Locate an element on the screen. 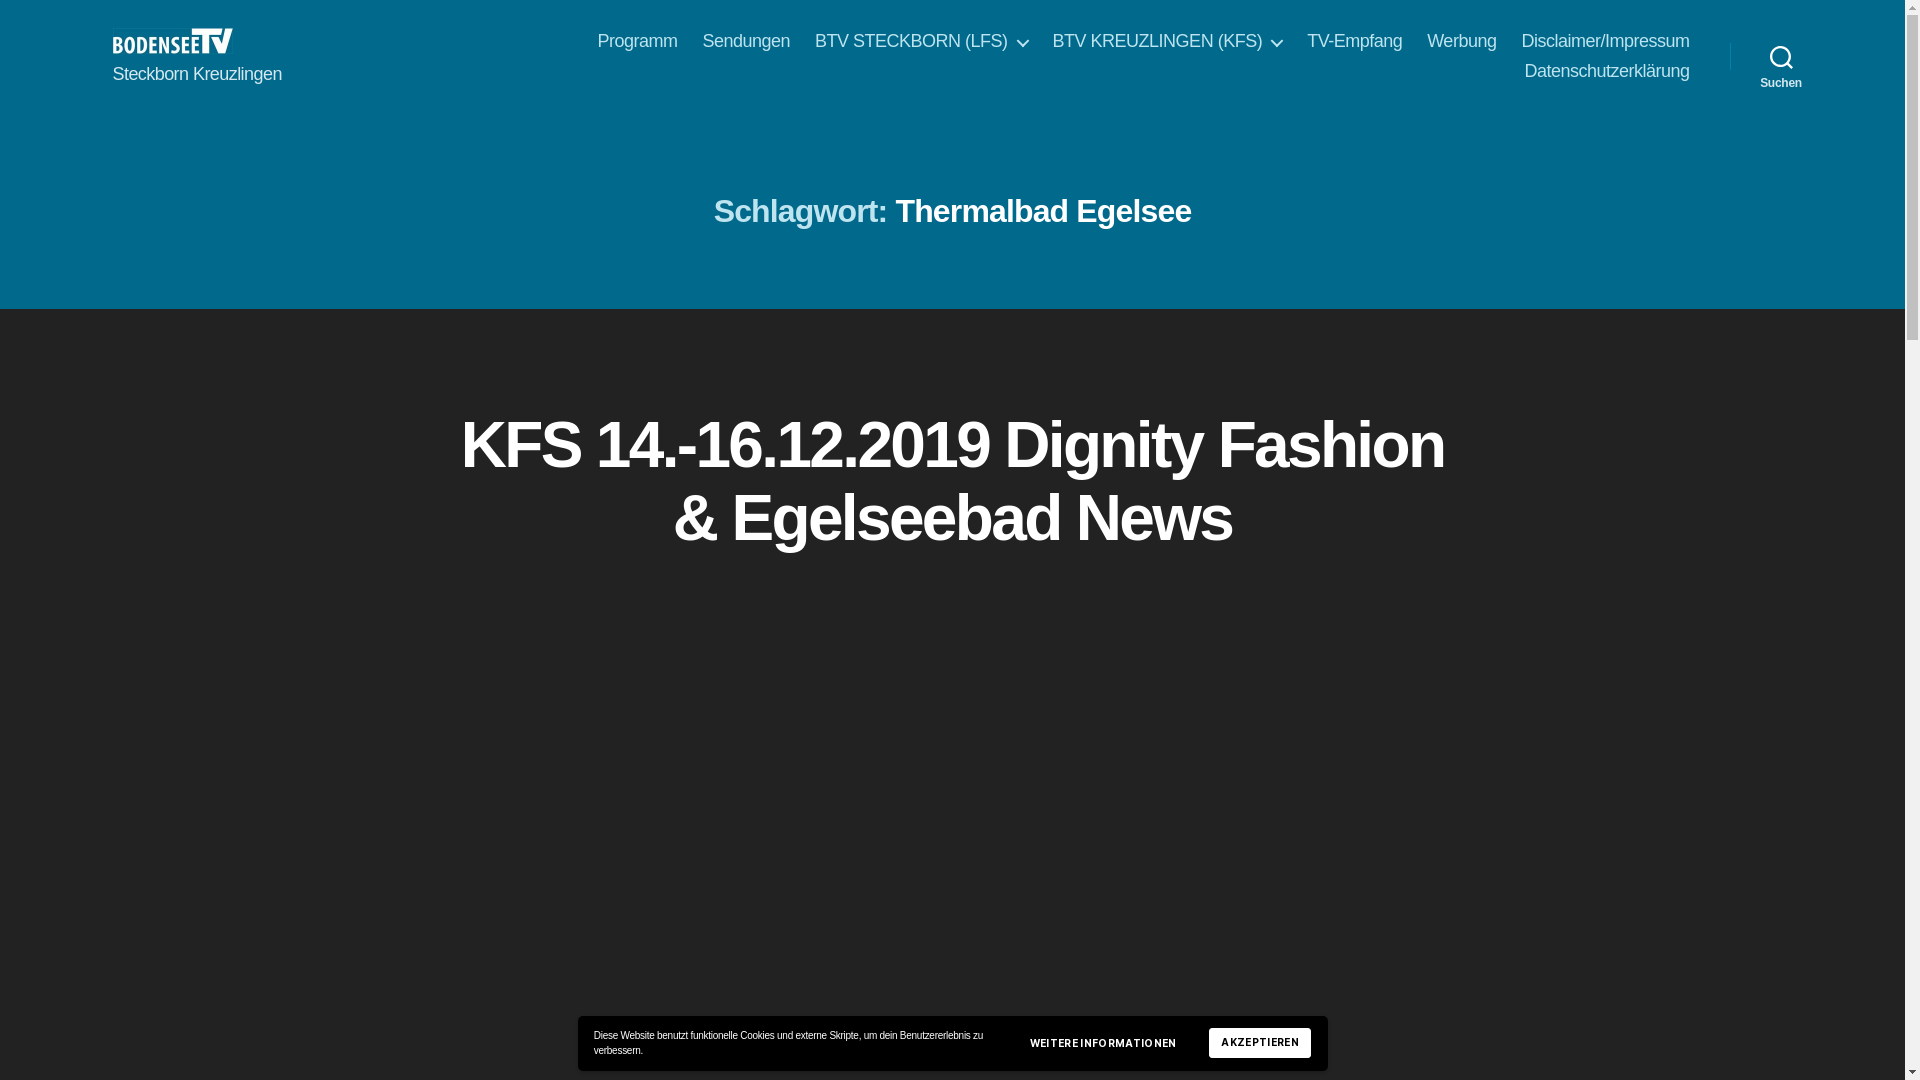 The image size is (1920, 1080). BTV STECKBORN (LFS) is located at coordinates (922, 42).